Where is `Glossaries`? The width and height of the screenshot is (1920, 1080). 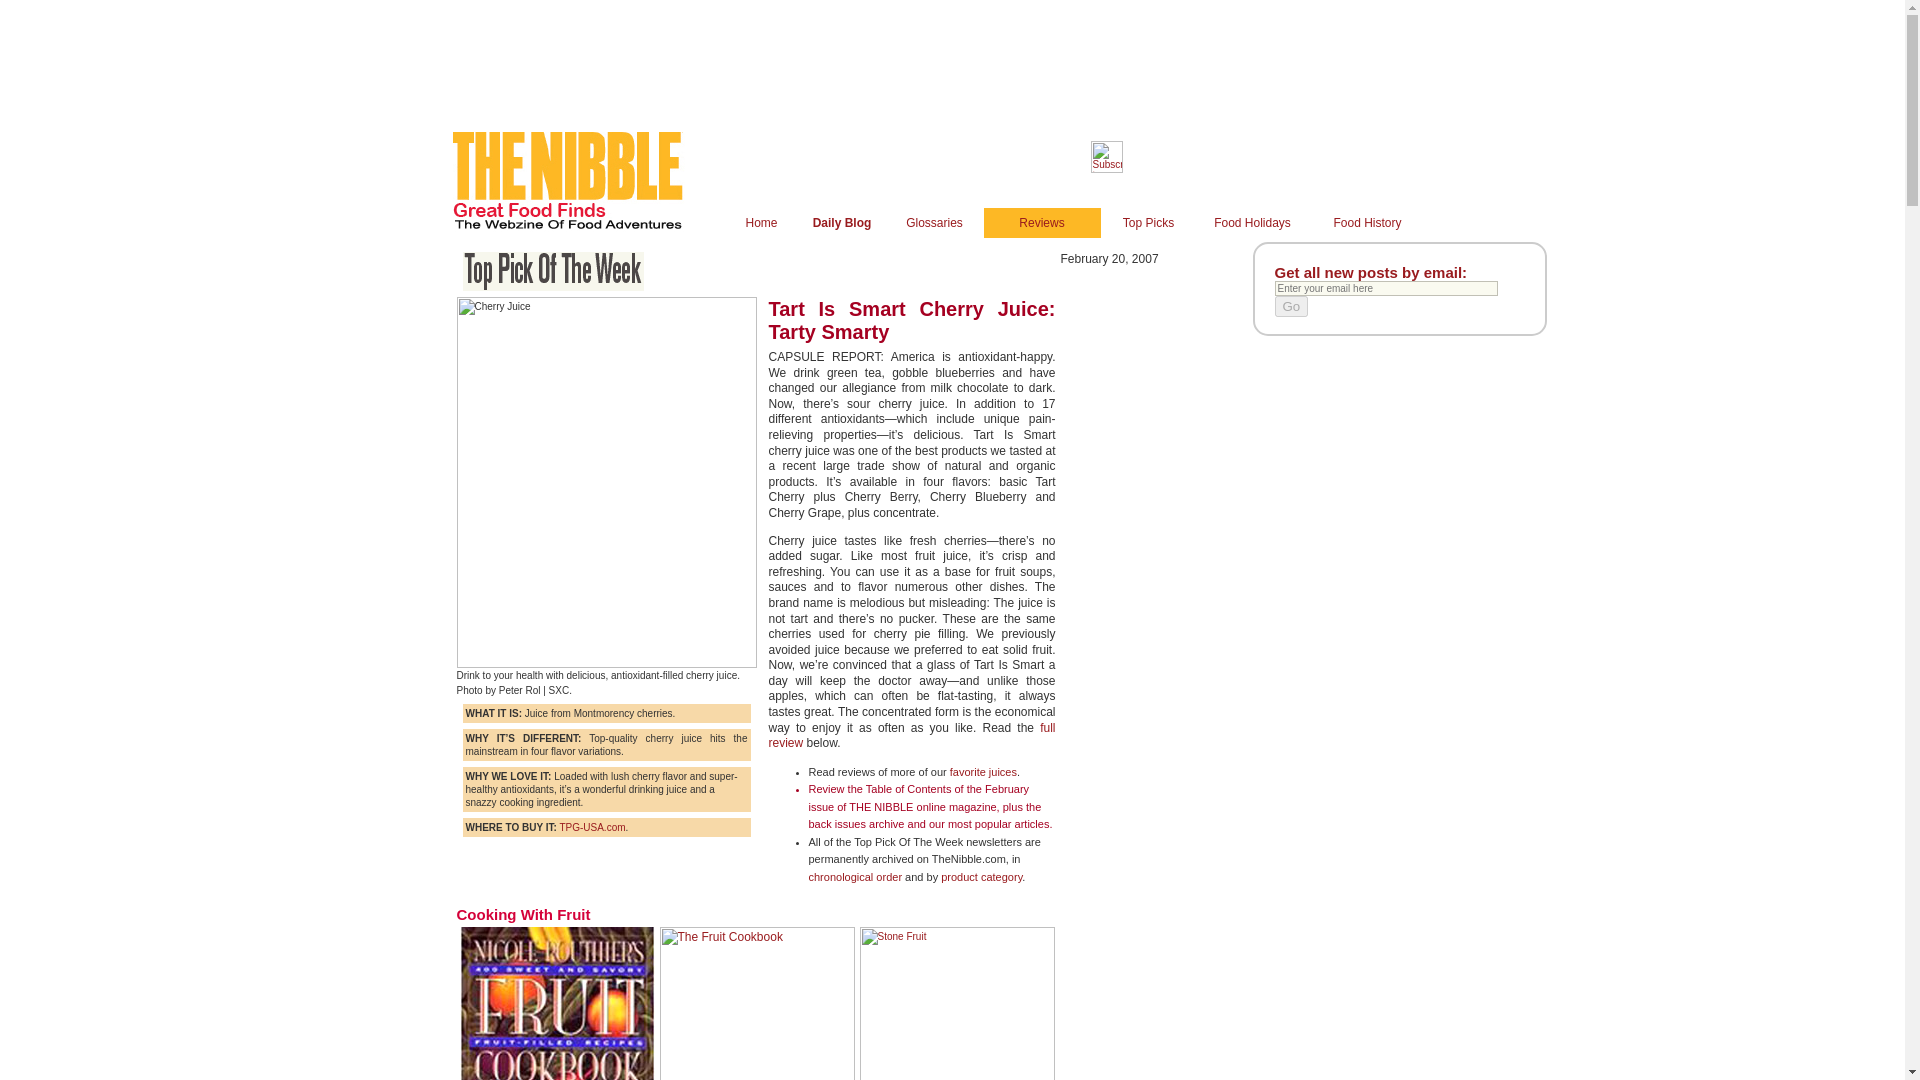 Glossaries is located at coordinates (934, 222).